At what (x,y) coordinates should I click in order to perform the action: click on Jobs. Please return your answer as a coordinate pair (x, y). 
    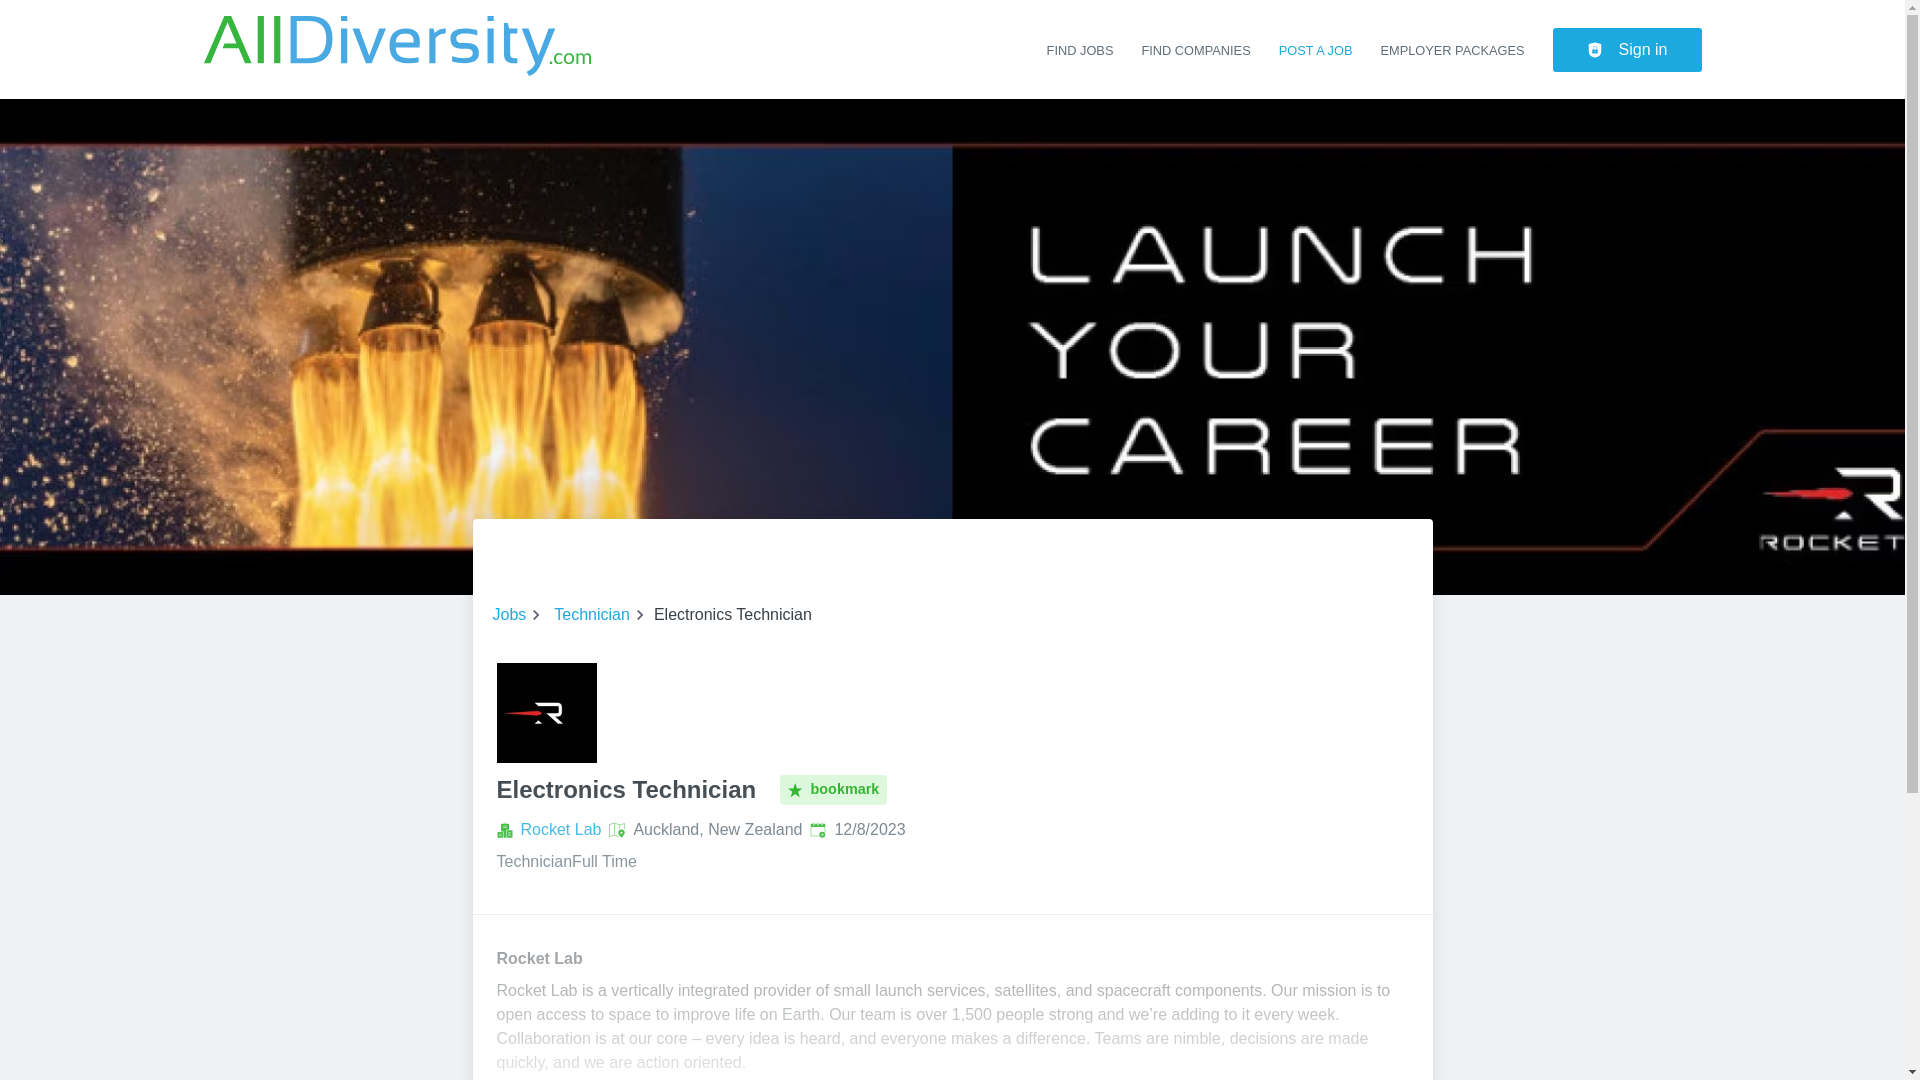
    Looking at the image, I should click on (508, 614).